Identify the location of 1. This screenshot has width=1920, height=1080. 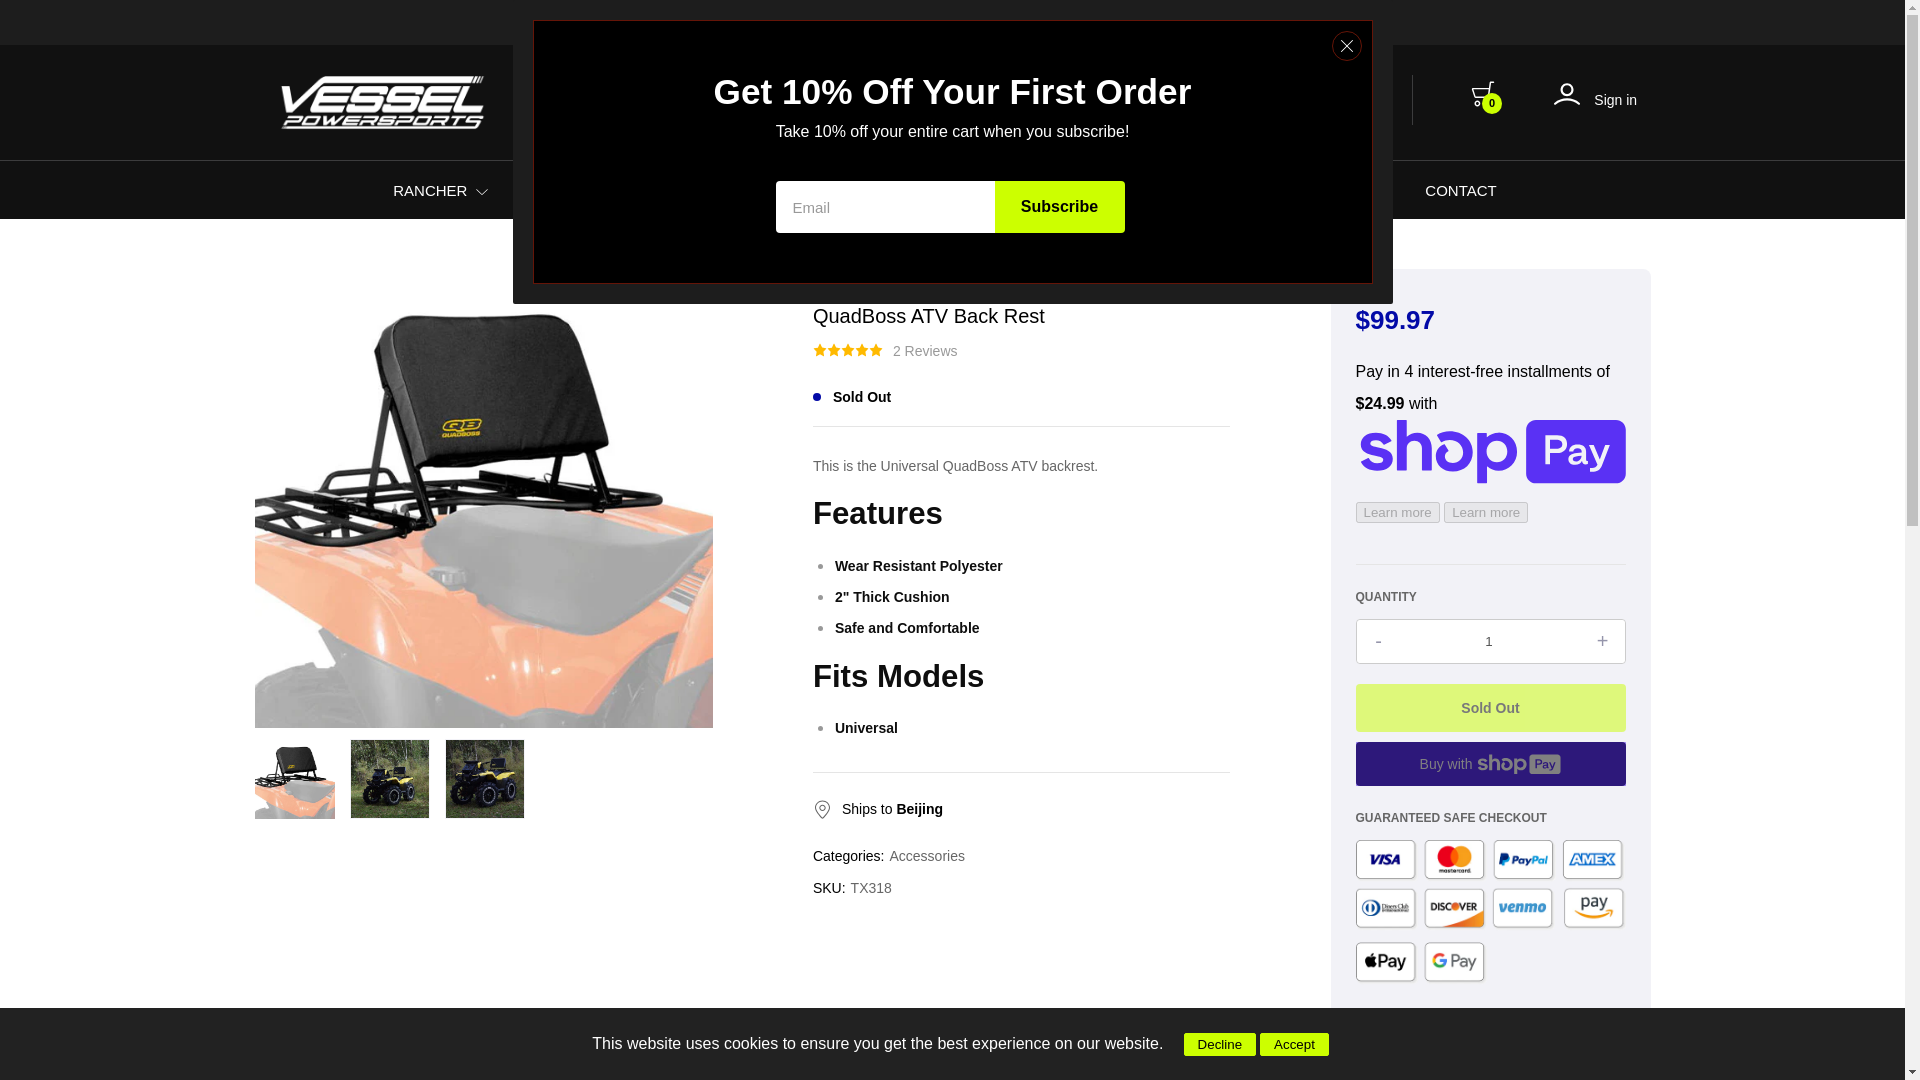
(1490, 641).